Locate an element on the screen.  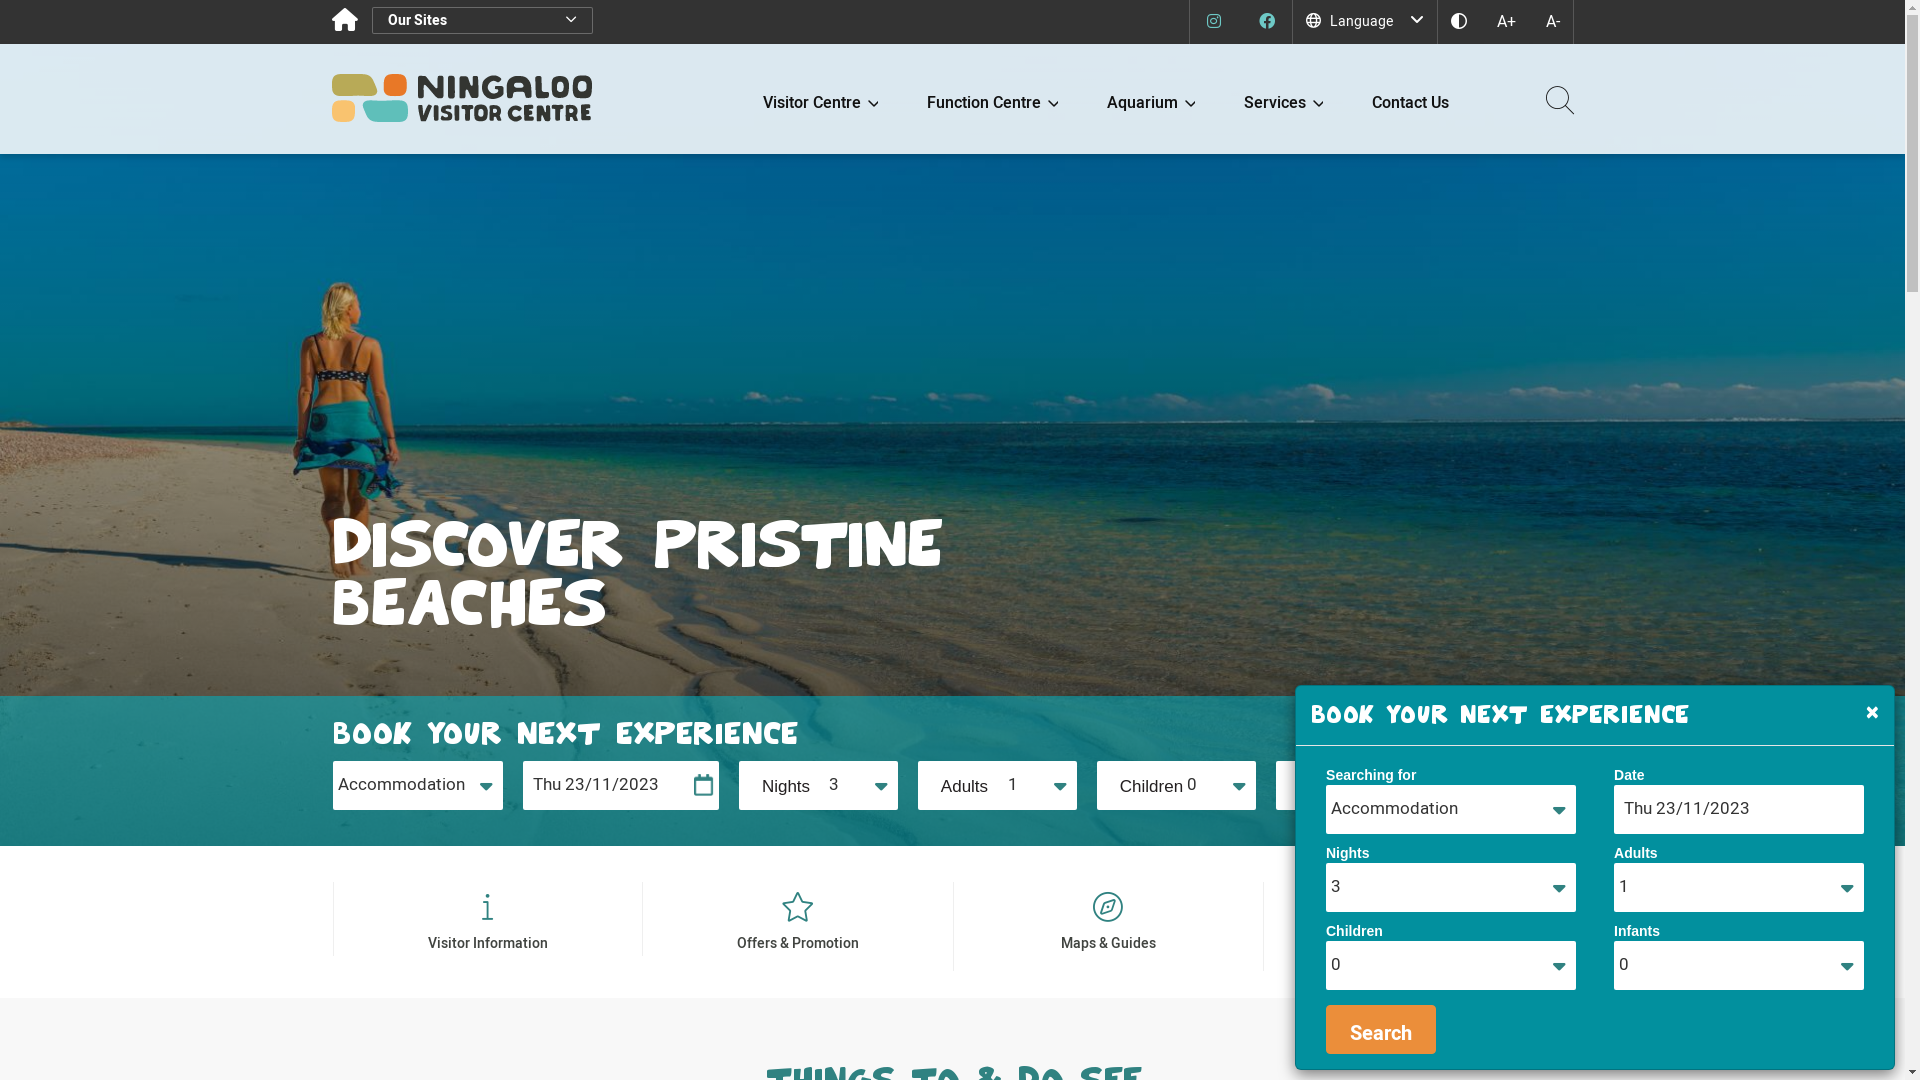
Go to the Ningaloo Centre home page is located at coordinates (345, 20).